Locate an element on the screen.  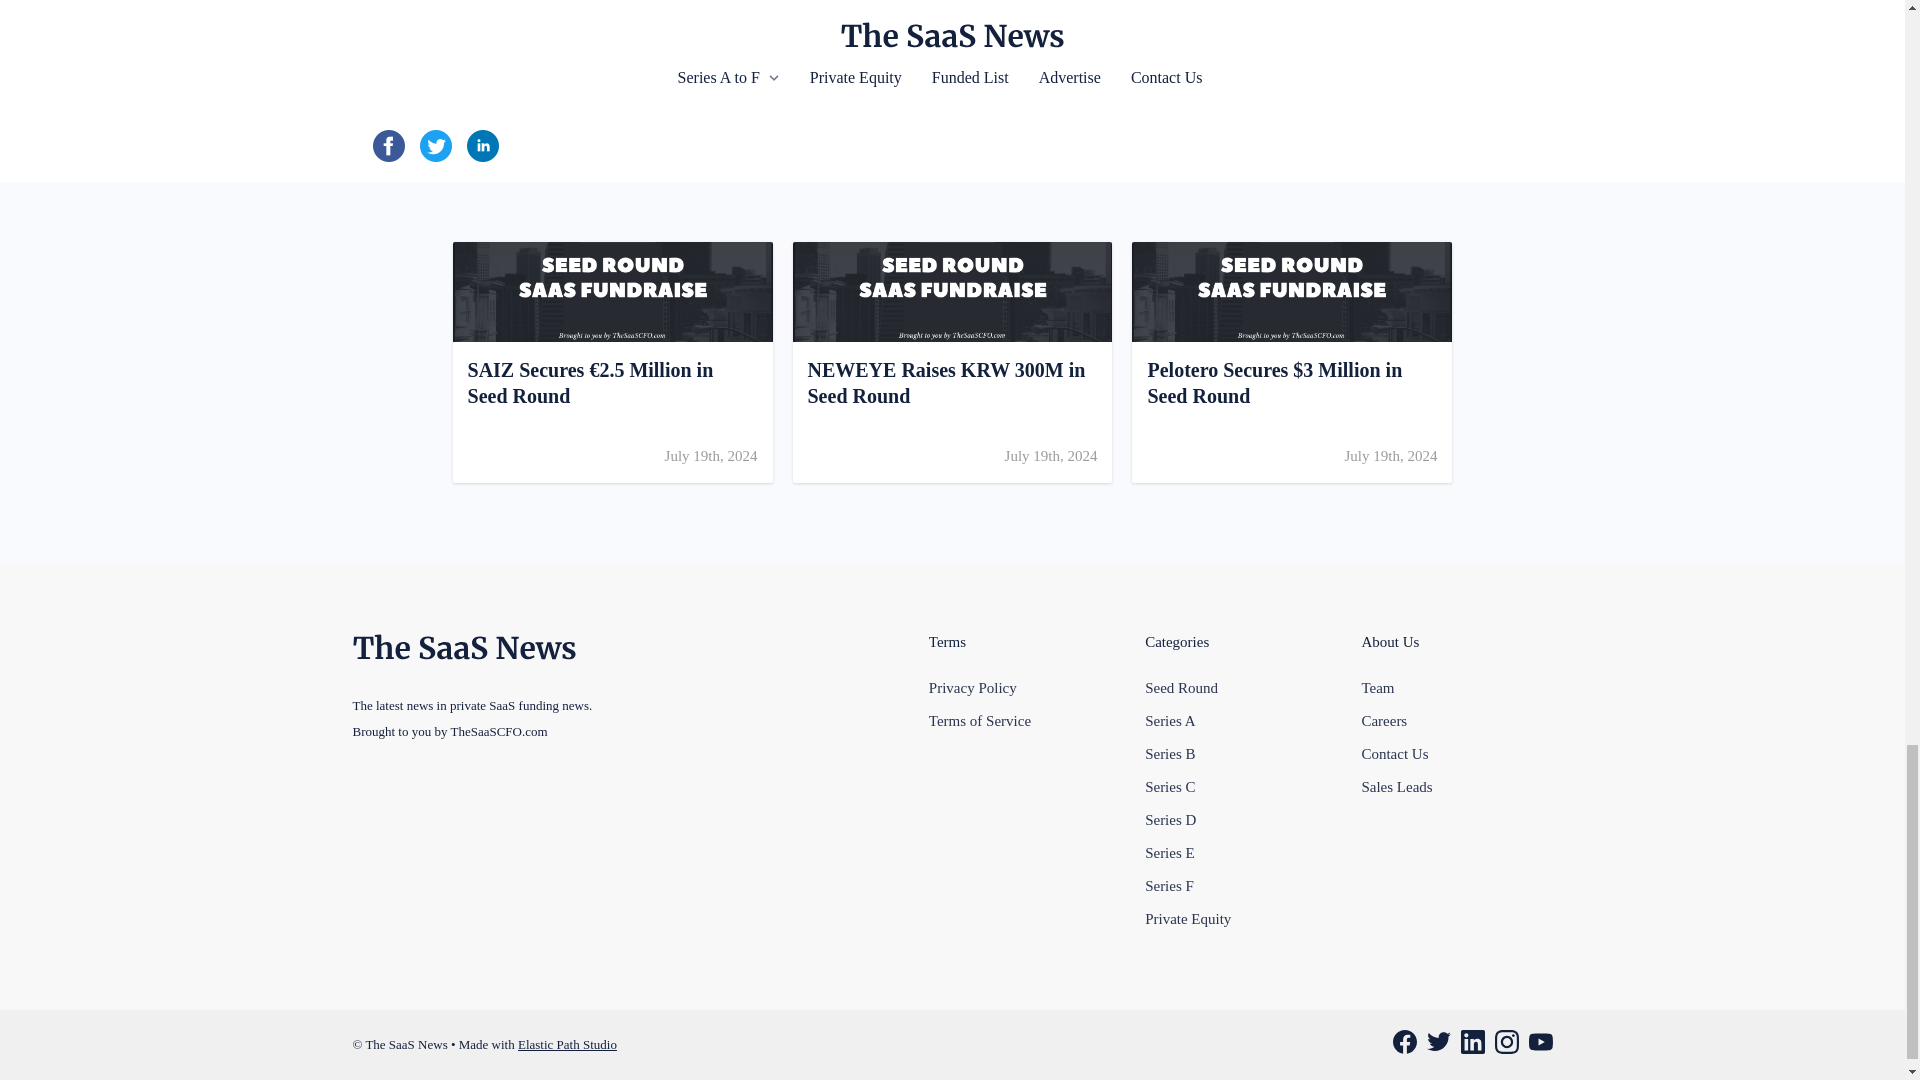
Series D is located at coordinates (951, 362).